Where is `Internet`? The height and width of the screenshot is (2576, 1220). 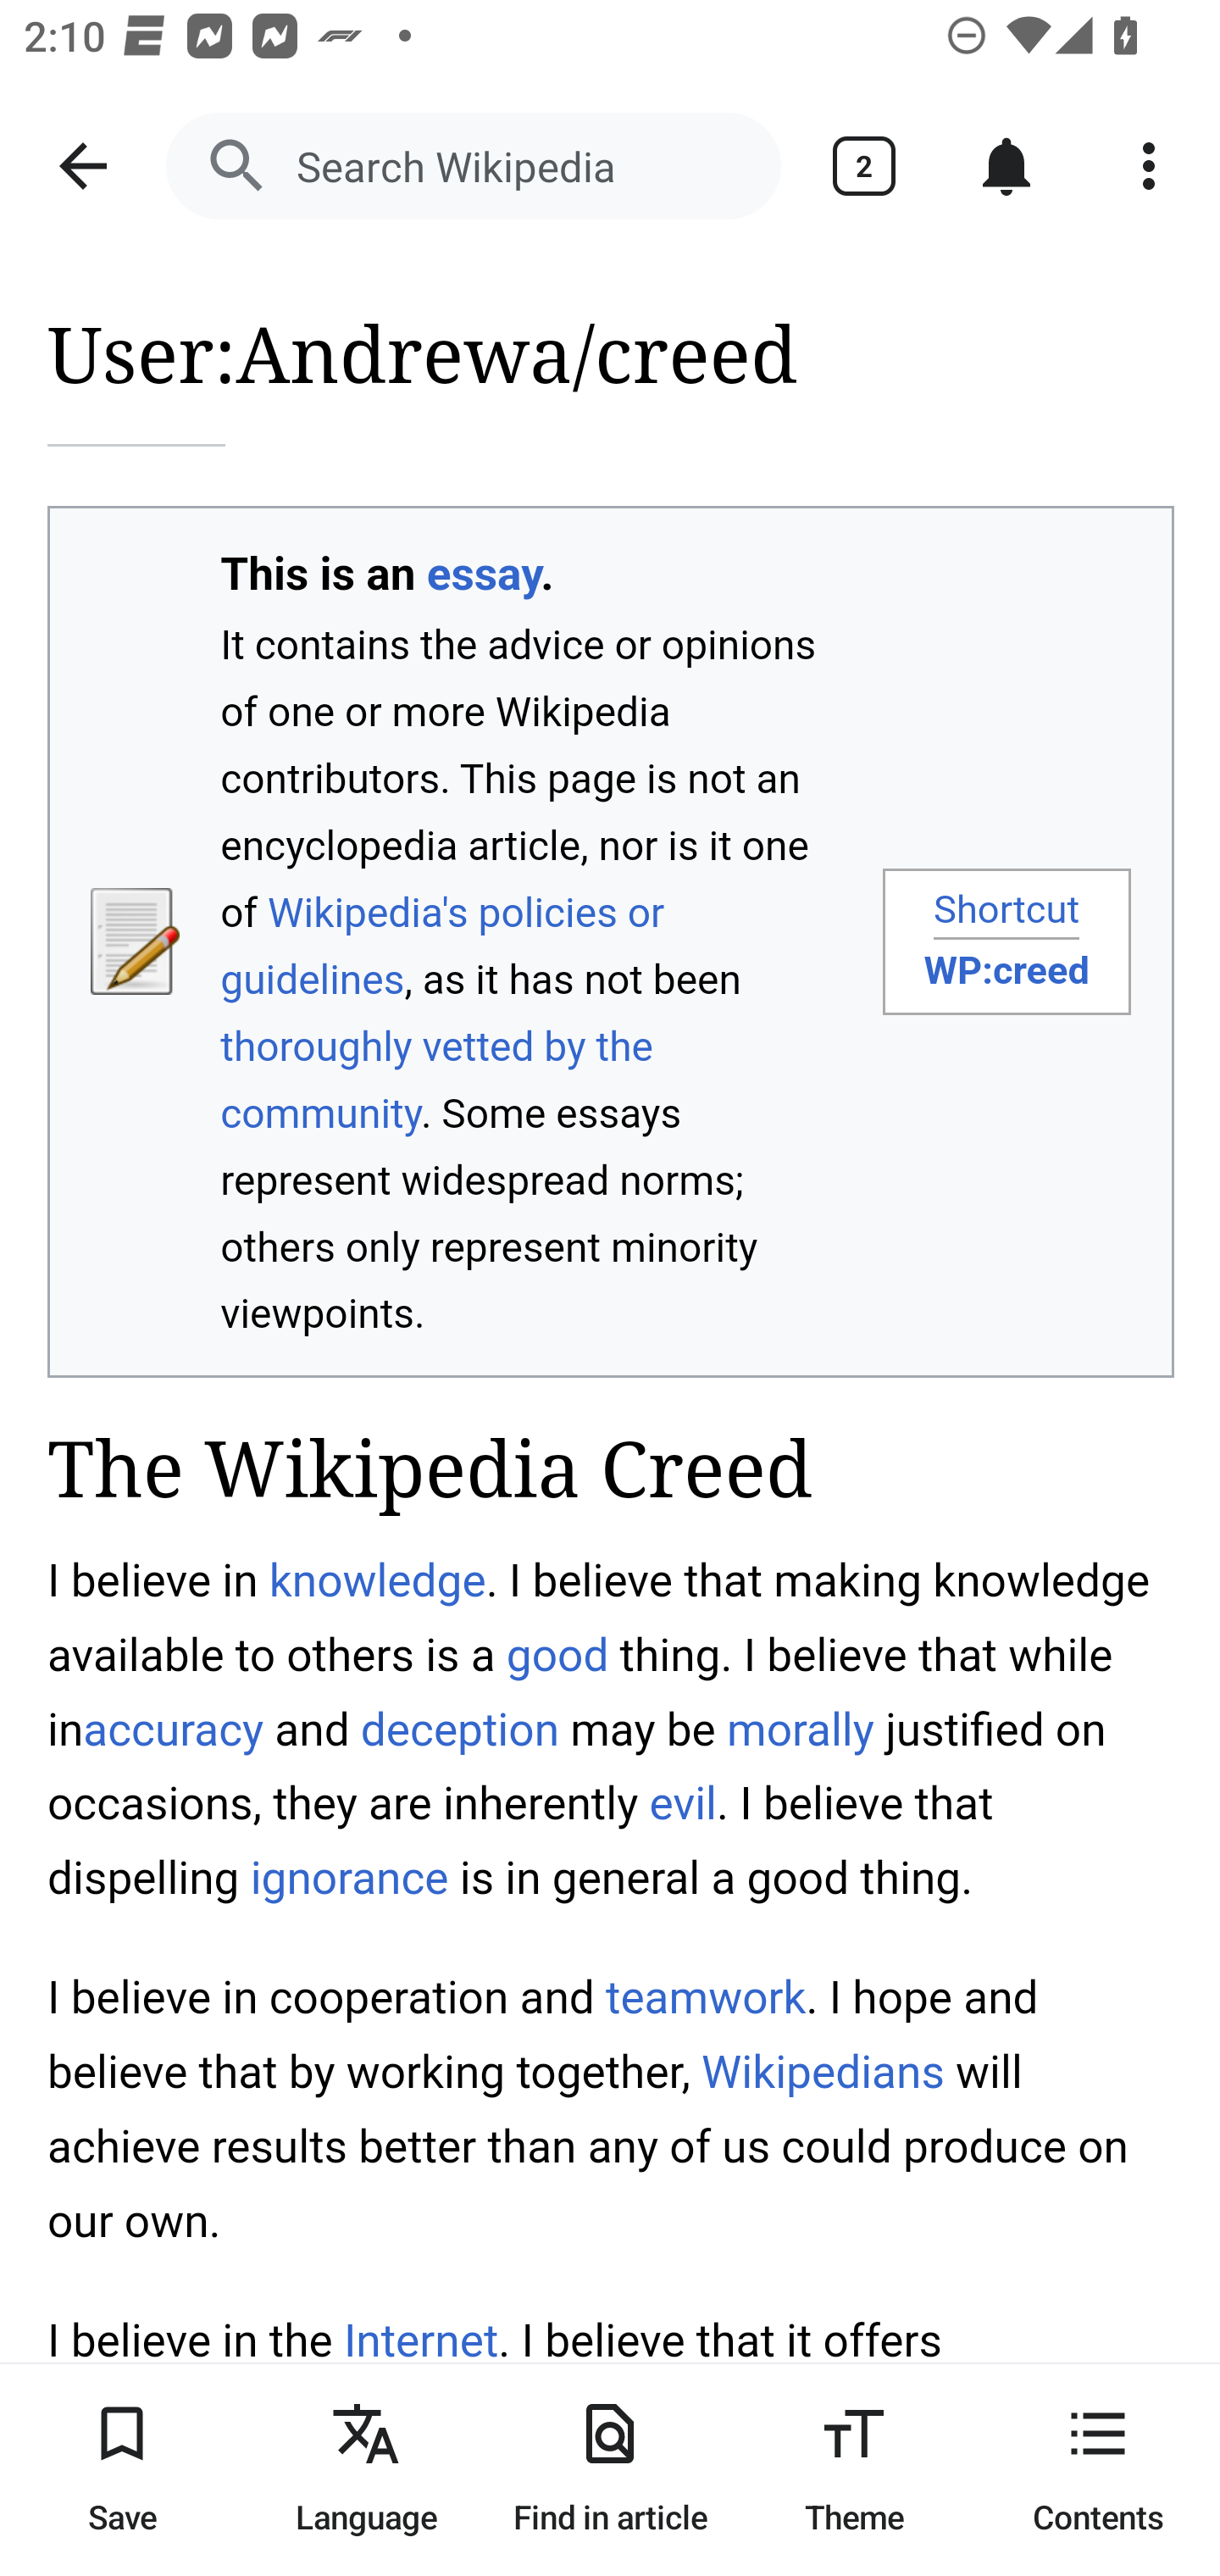
Internet is located at coordinates (420, 2340).